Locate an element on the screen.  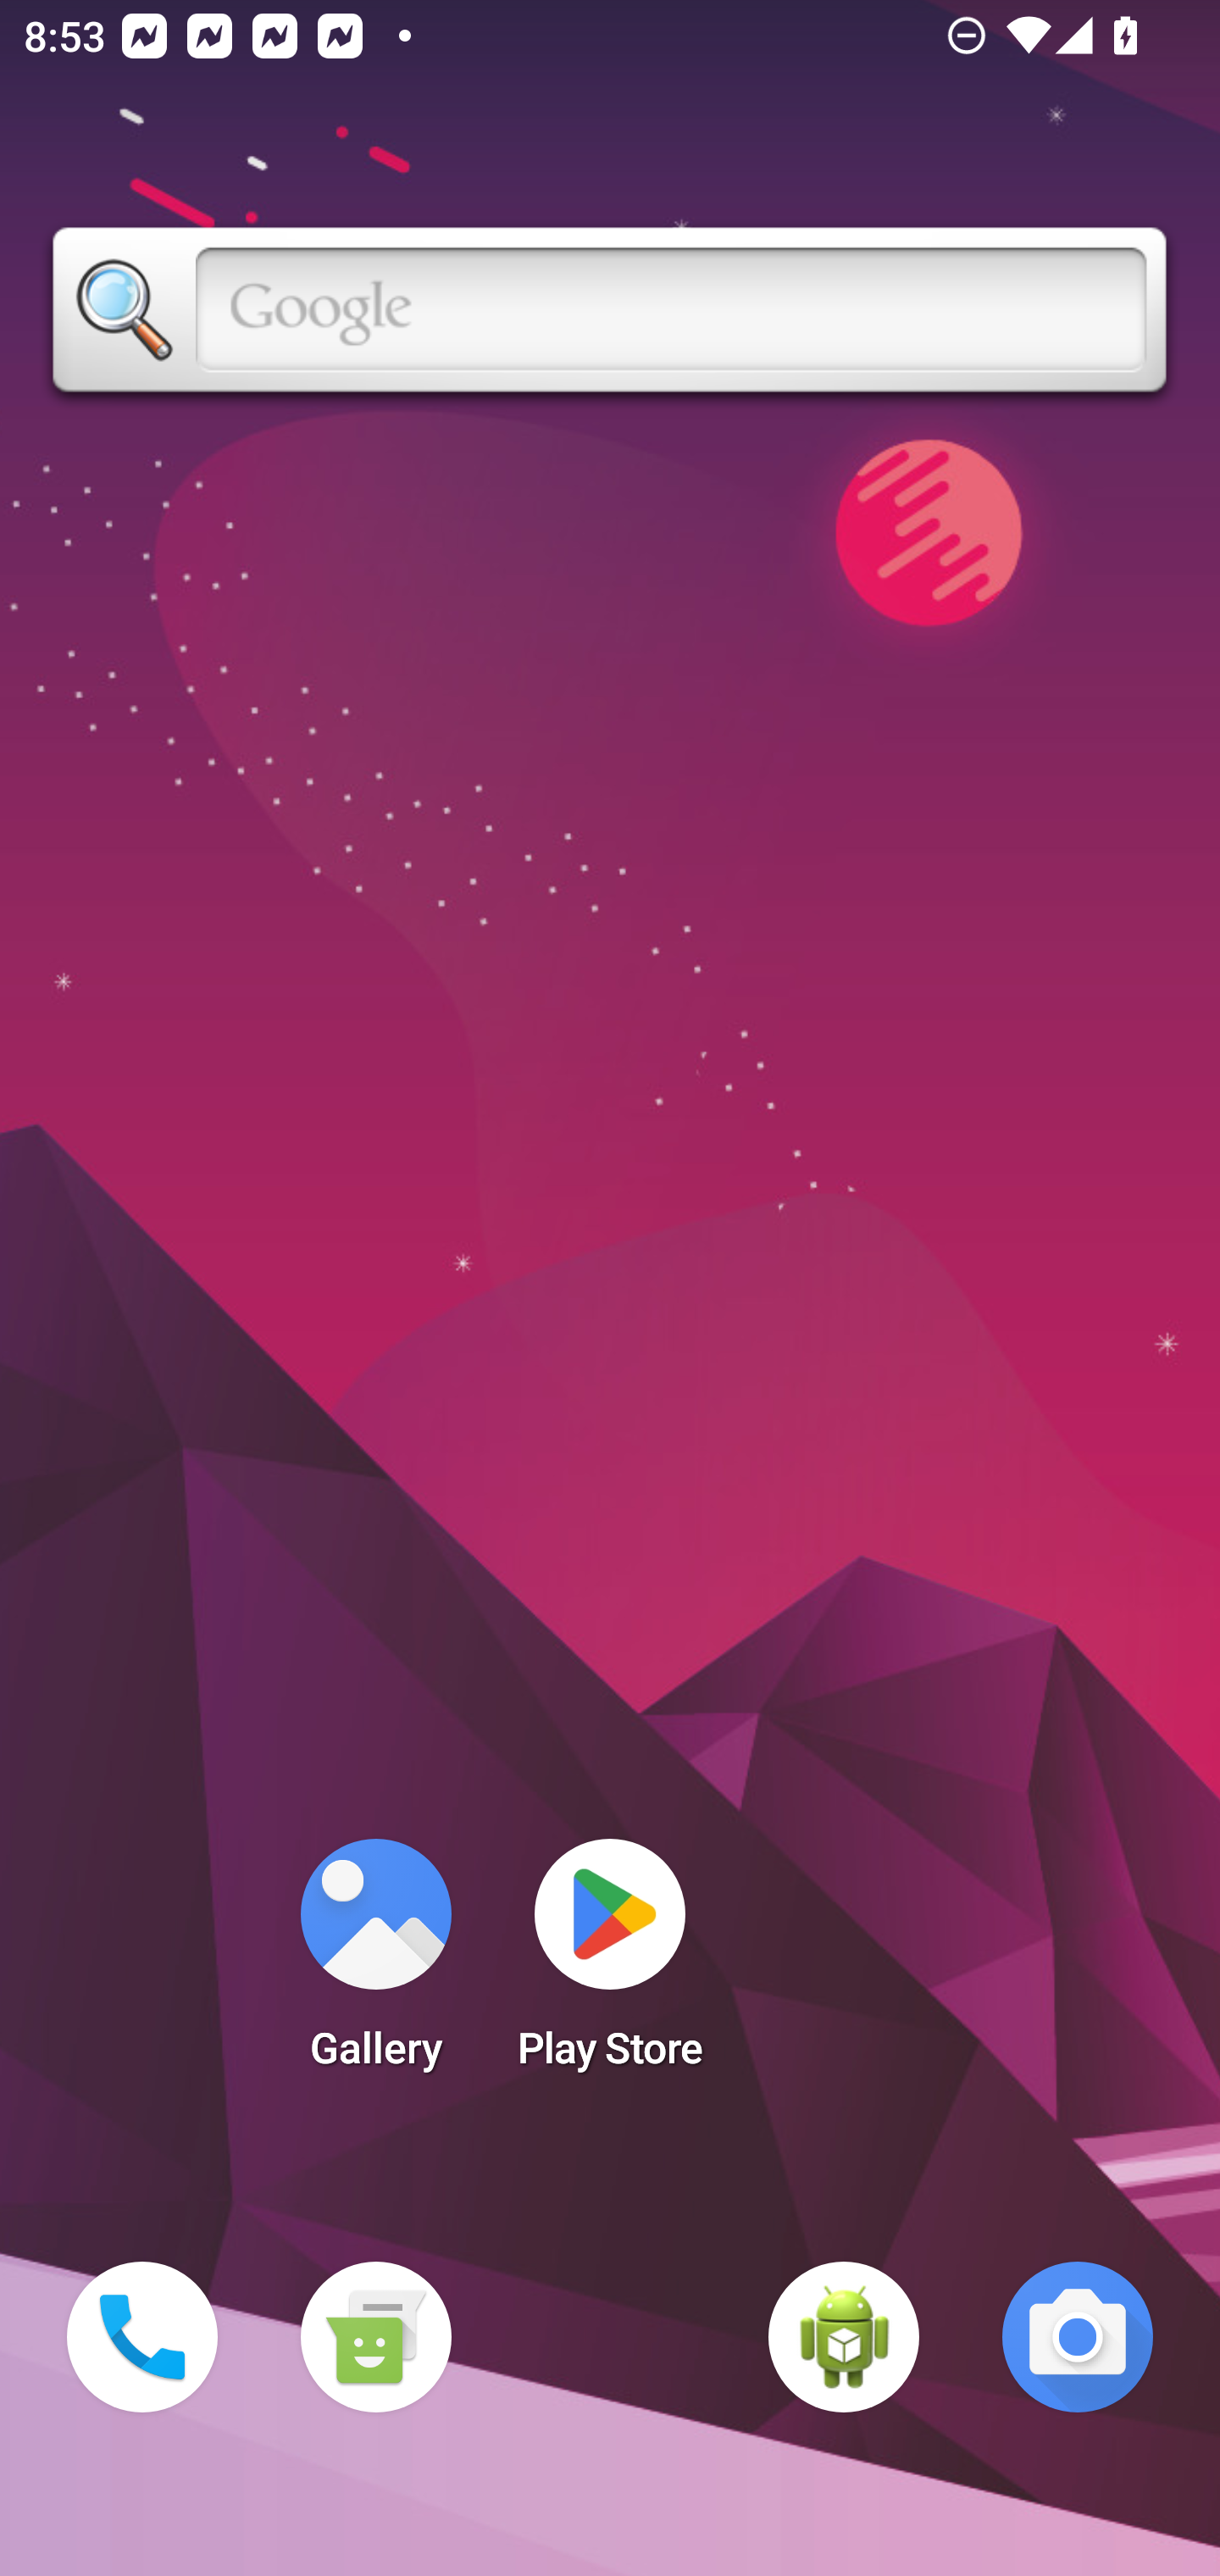
Play Store is located at coordinates (610, 1964).